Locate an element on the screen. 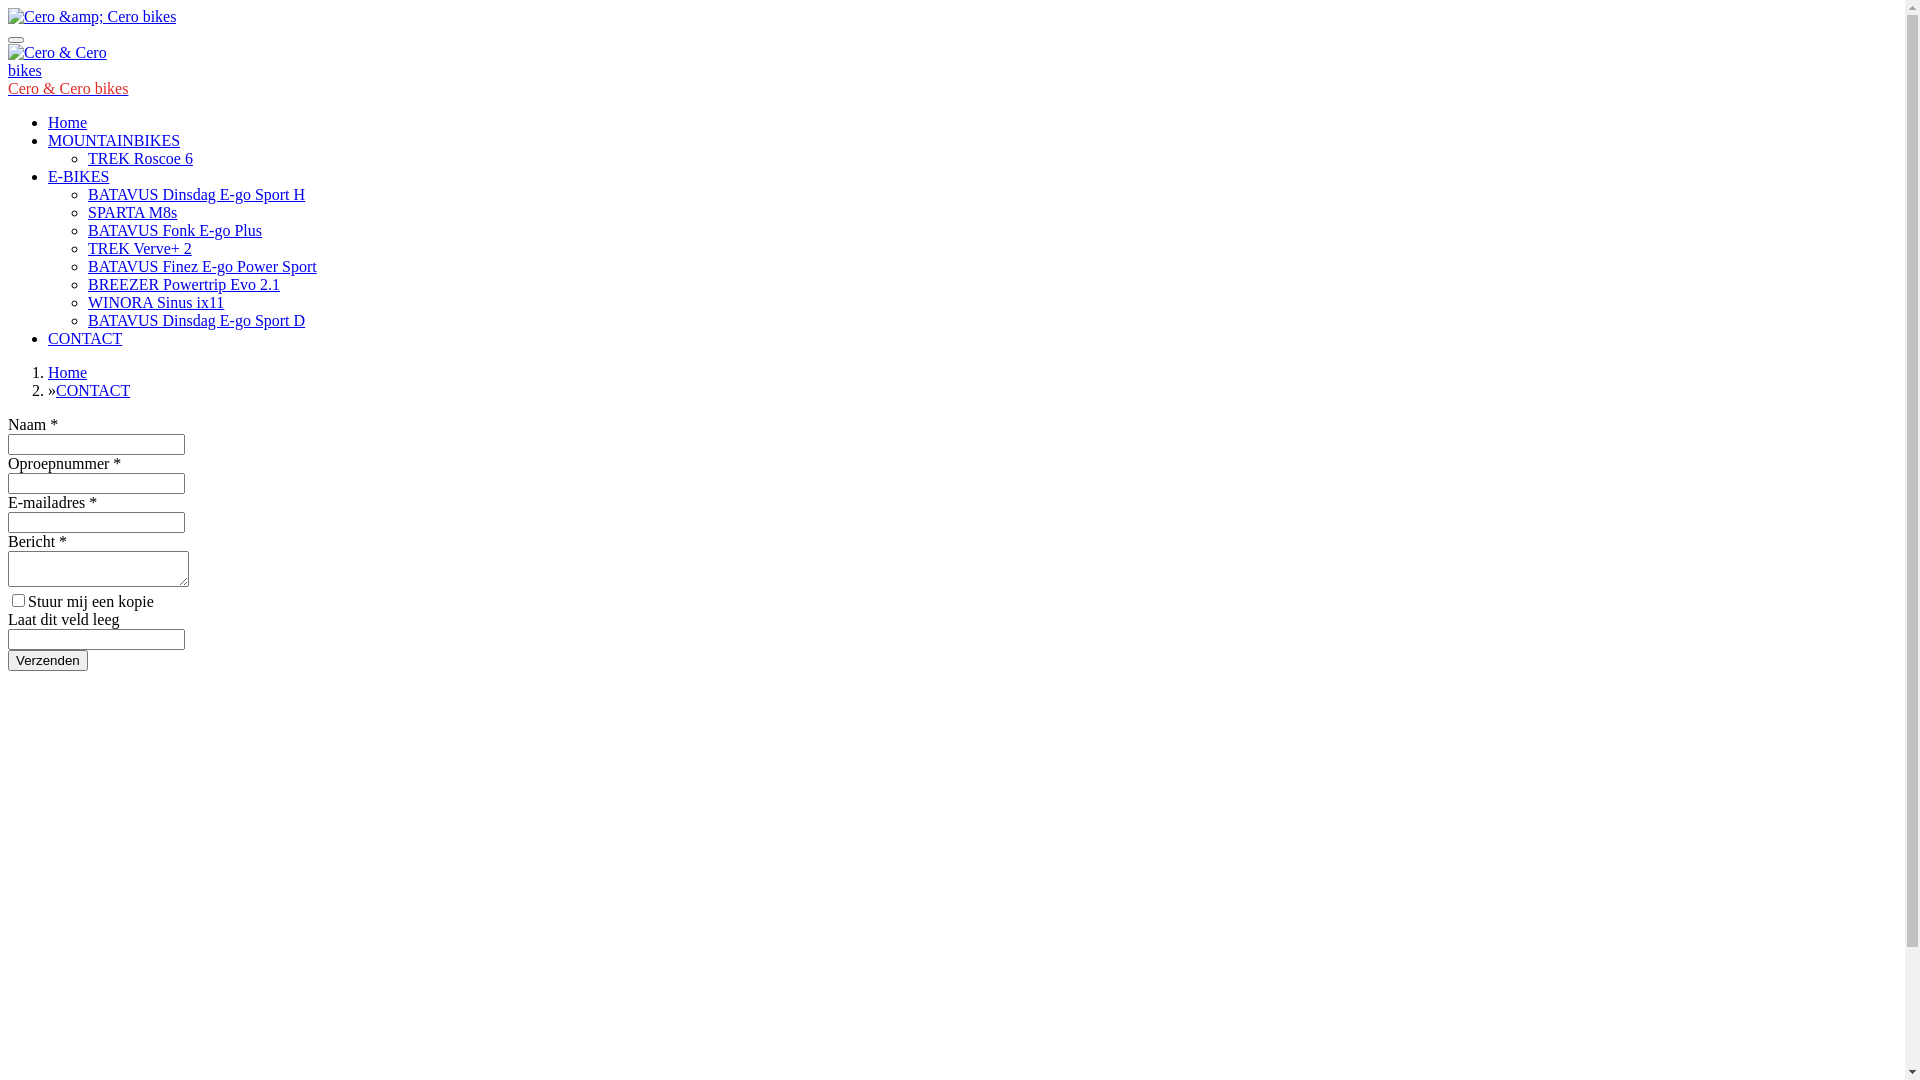  TREK Verve+ 2 is located at coordinates (140, 248).